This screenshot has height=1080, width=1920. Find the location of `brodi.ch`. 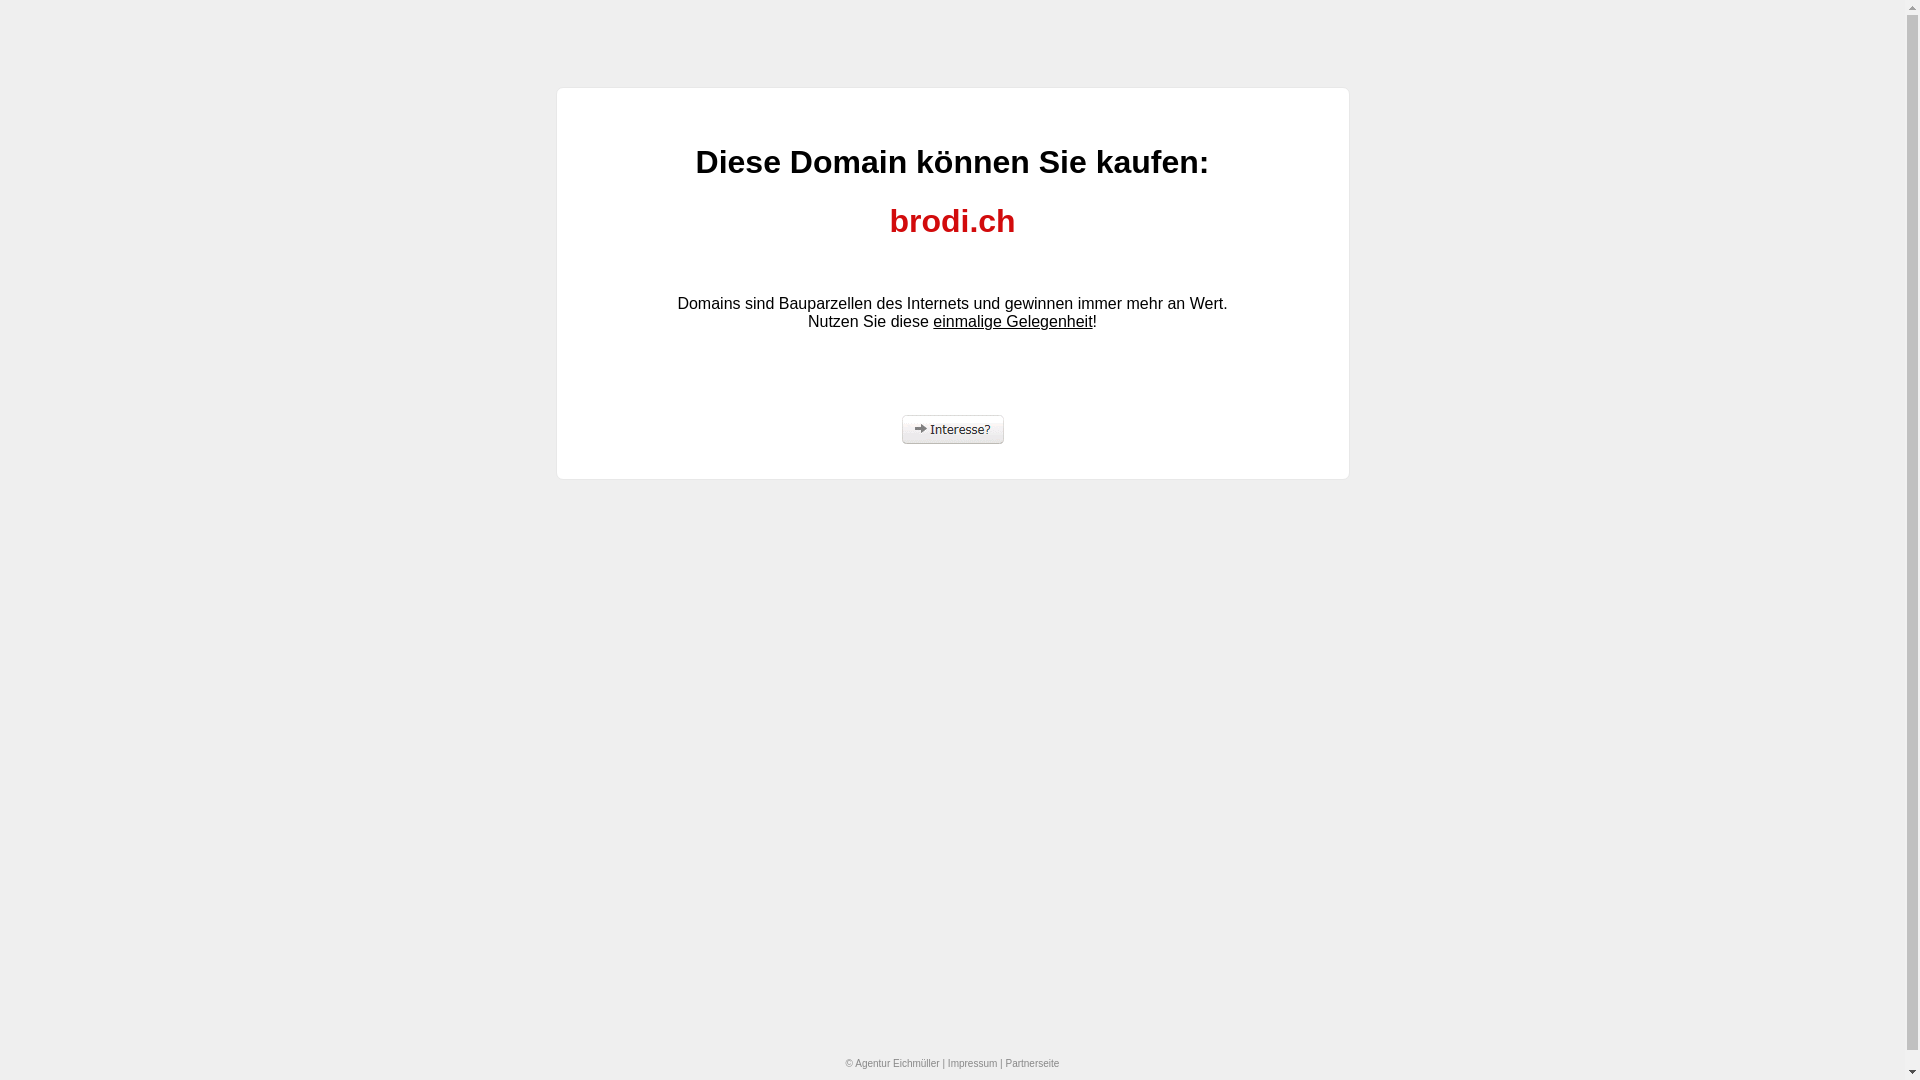

brodi.ch is located at coordinates (952, 222).